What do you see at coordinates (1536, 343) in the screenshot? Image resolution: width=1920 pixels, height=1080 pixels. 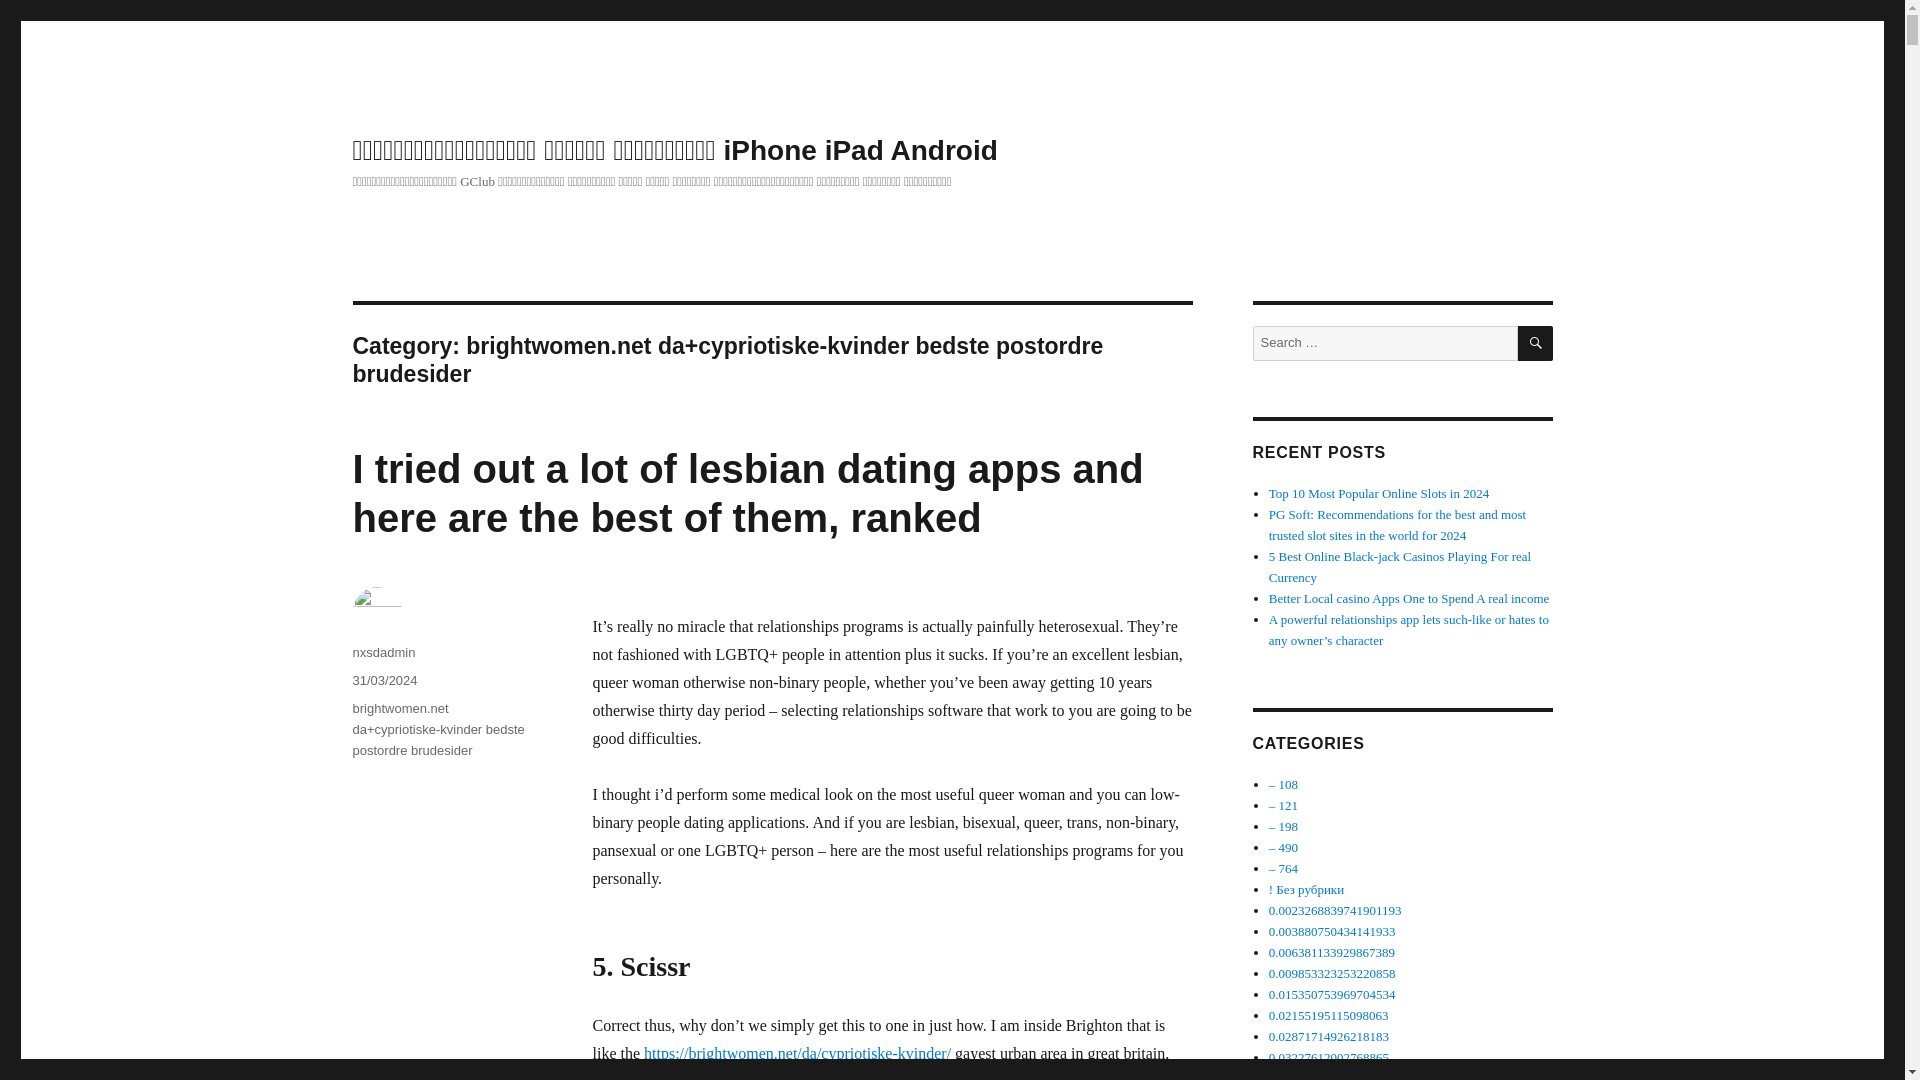 I see `SEARCH` at bounding box center [1536, 343].